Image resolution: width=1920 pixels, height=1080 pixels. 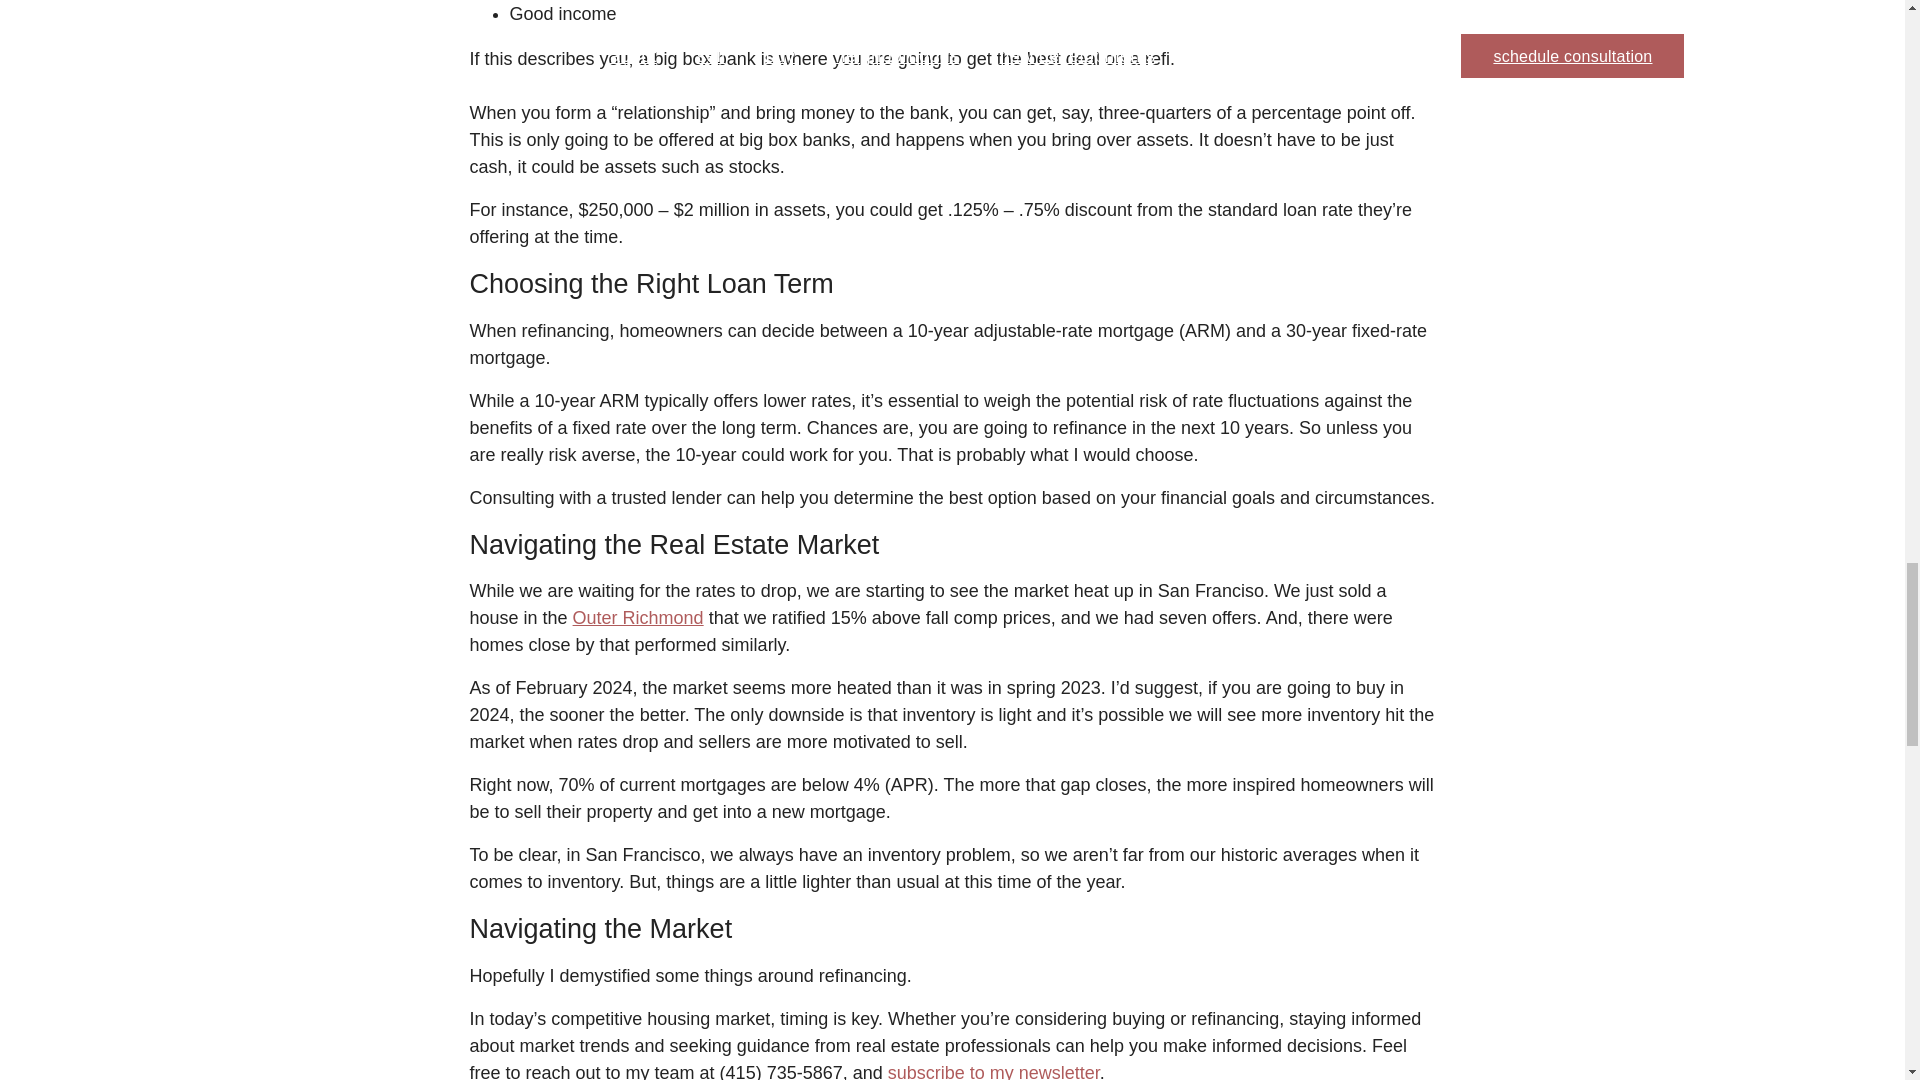 What do you see at coordinates (638, 618) in the screenshot?
I see `Outer Richmond` at bounding box center [638, 618].